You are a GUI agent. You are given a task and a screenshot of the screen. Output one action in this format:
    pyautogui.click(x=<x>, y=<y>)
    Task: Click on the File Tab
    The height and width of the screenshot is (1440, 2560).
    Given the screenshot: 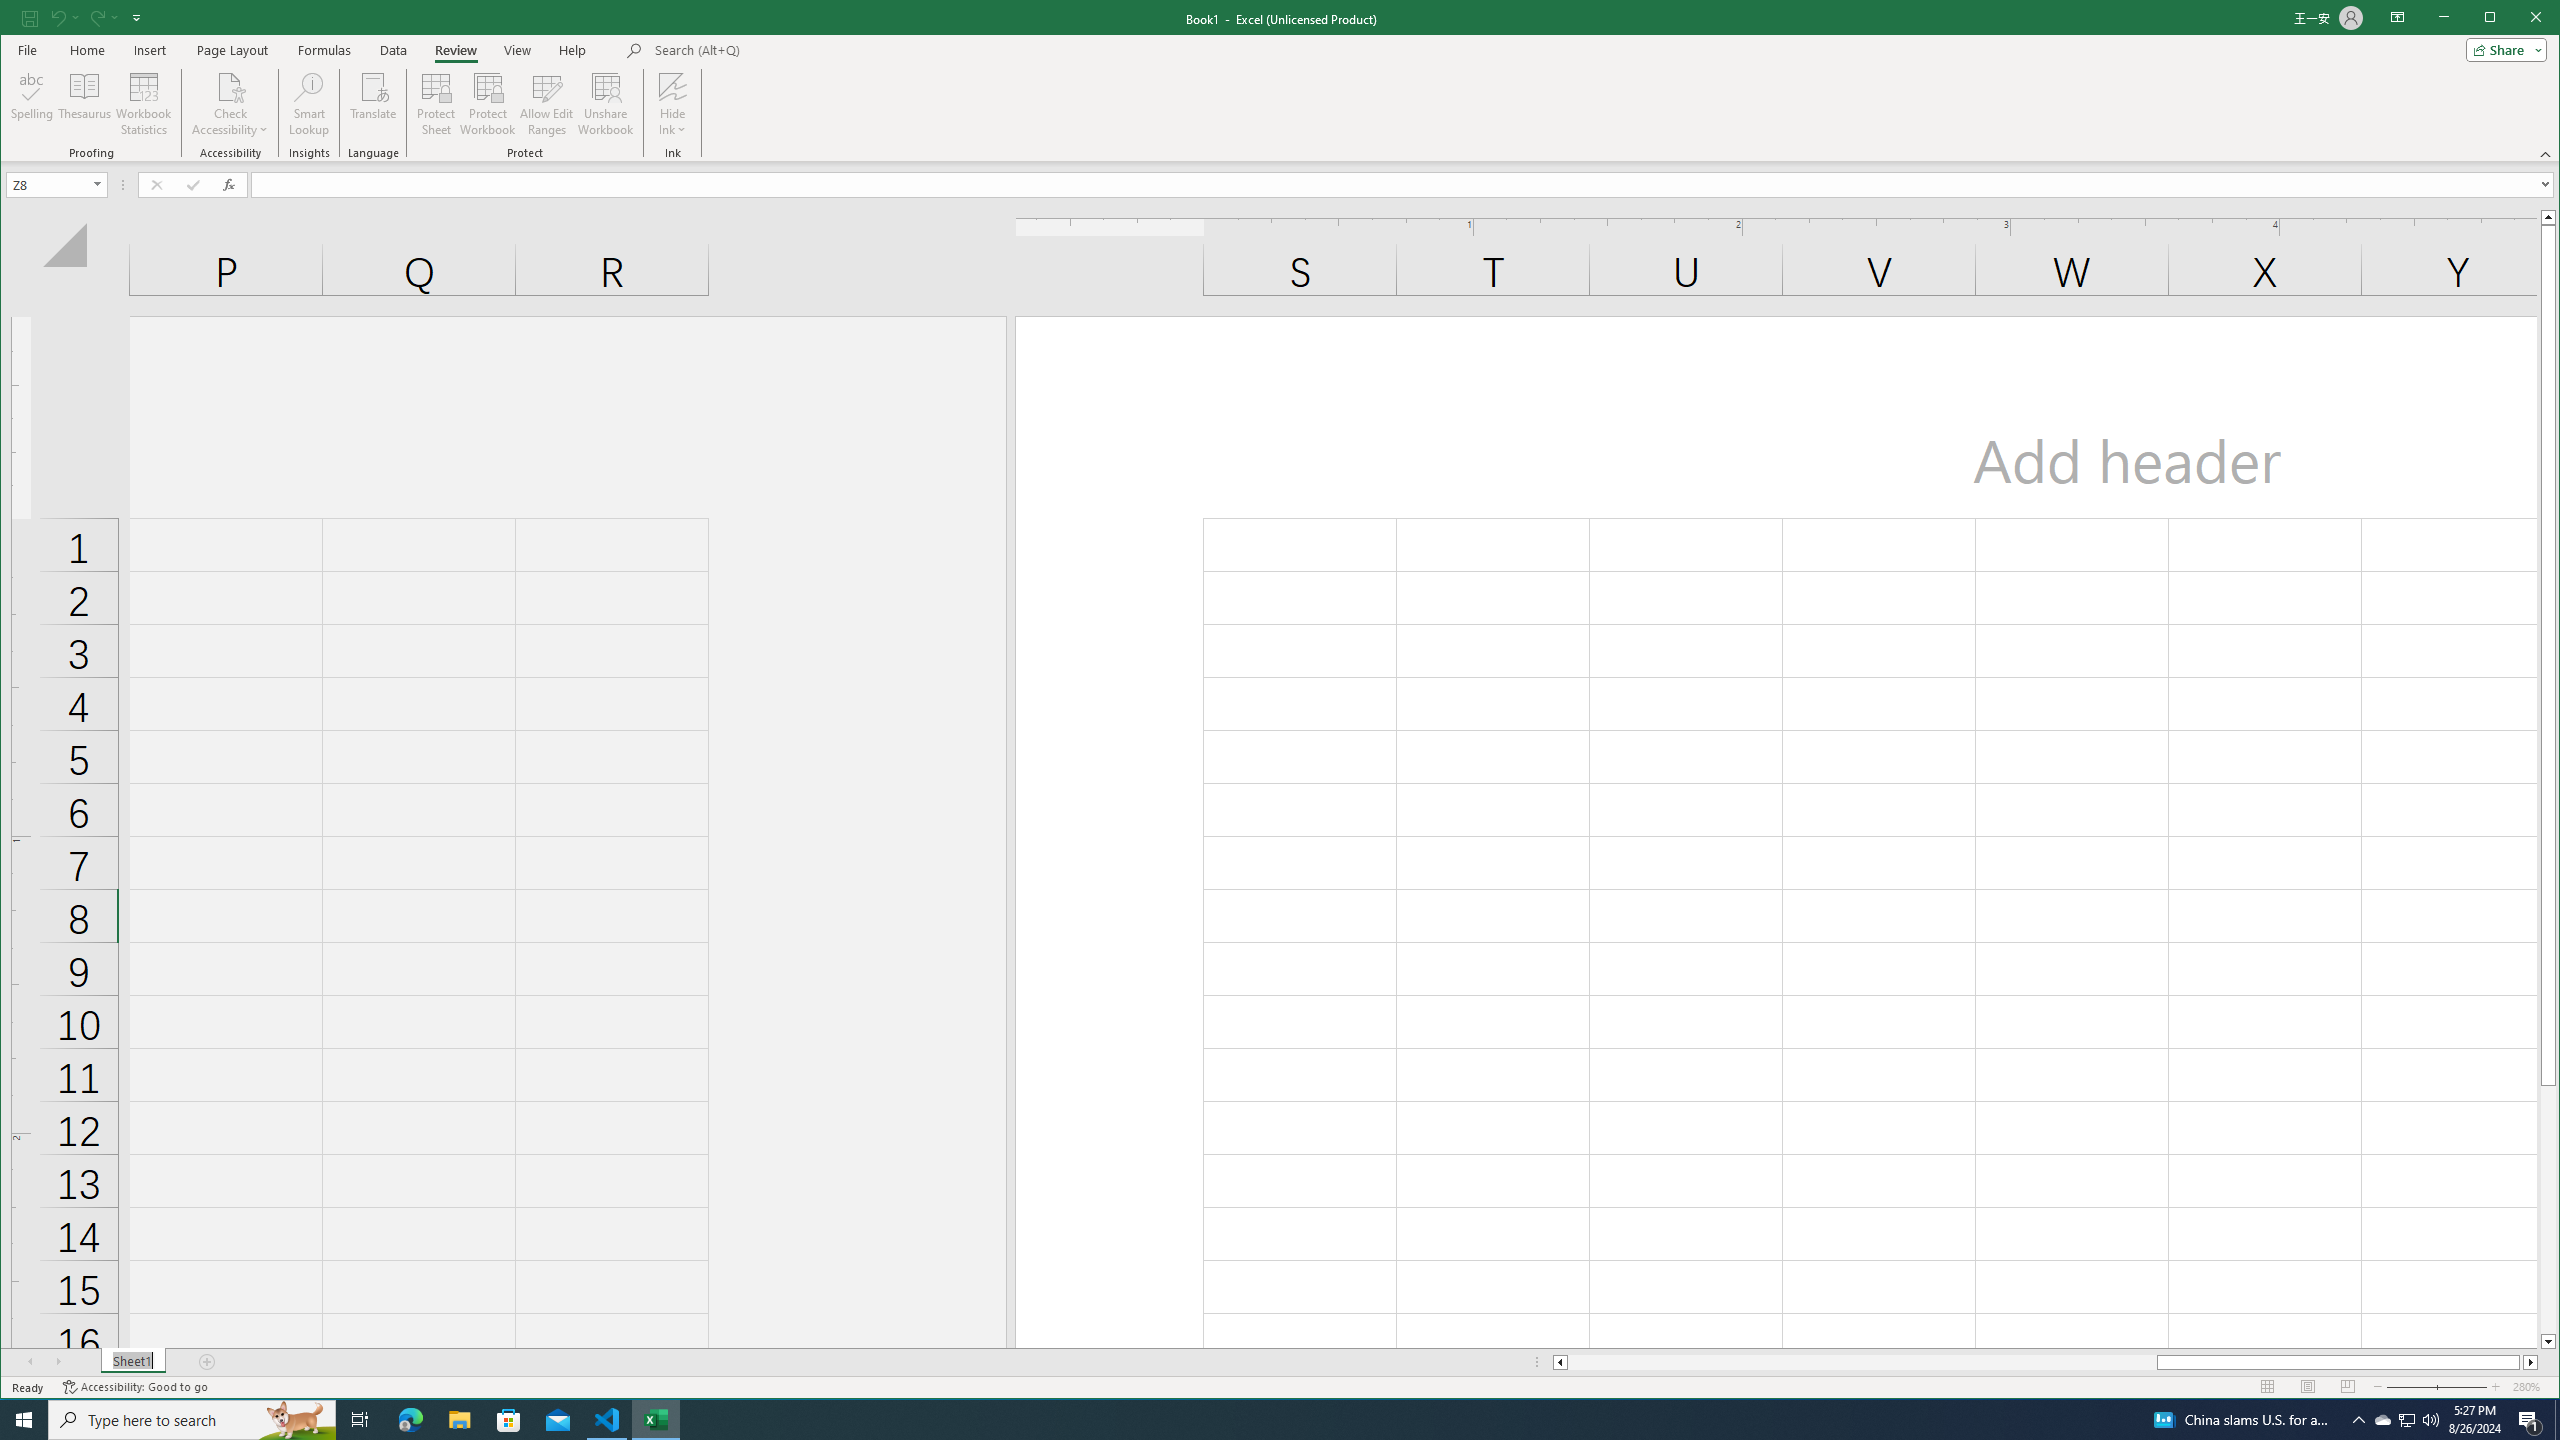 What is the action you would take?
    pyautogui.click(x=26, y=49)
    